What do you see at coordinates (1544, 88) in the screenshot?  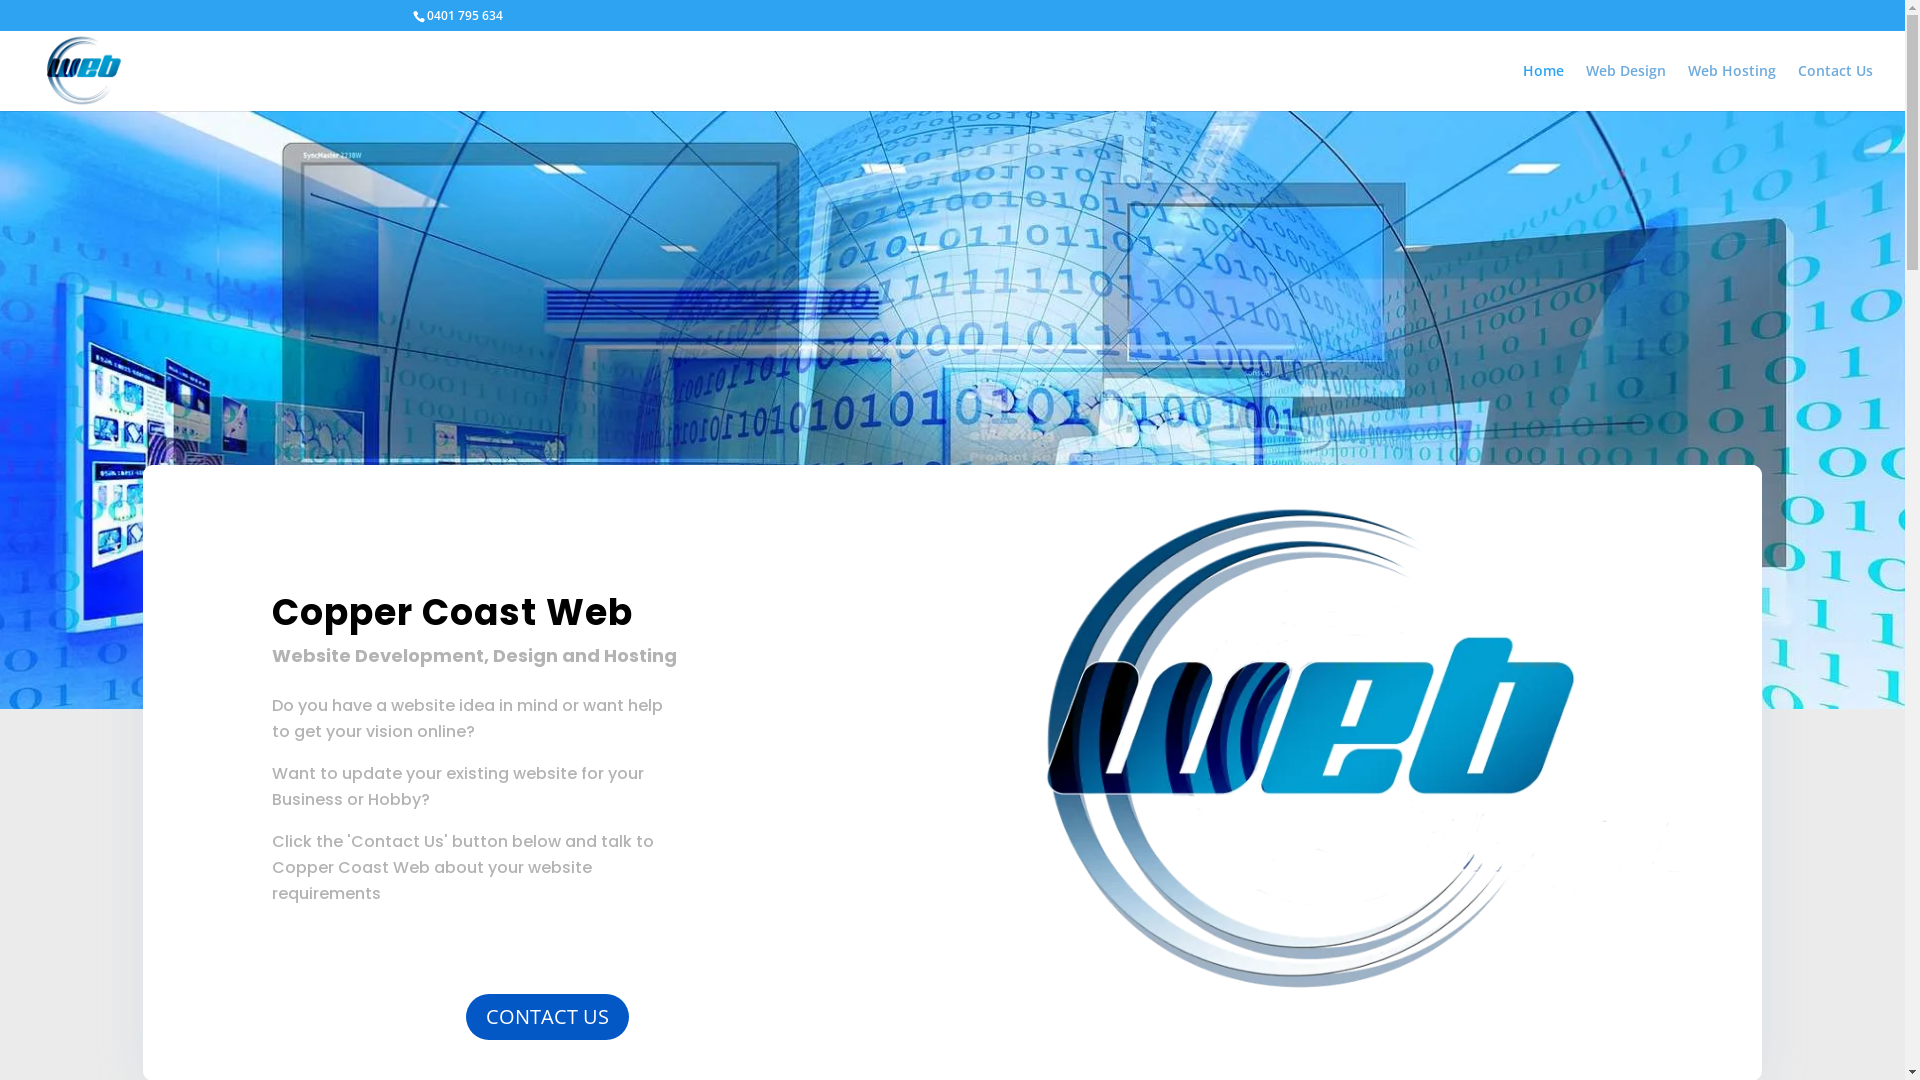 I see `Home` at bounding box center [1544, 88].